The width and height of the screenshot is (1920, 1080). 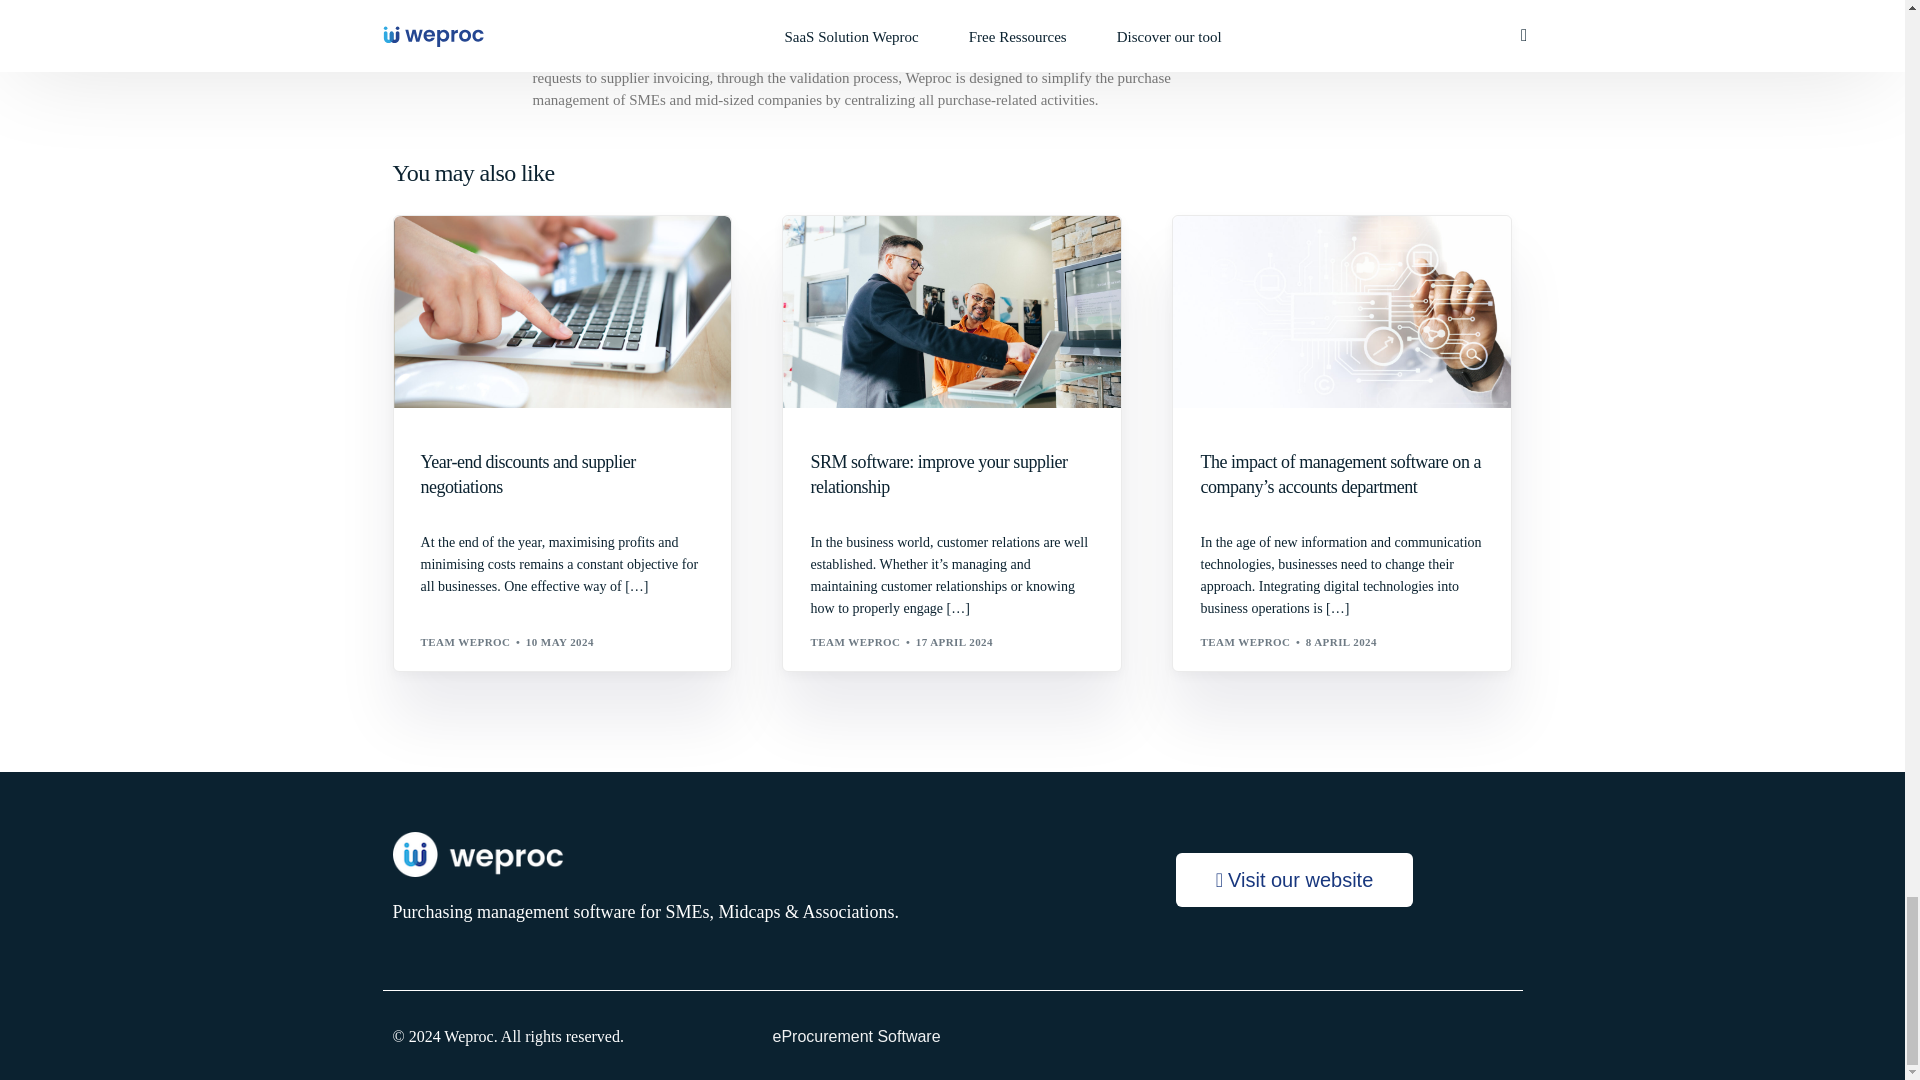 I want to click on  View Post: SRM software: improve your supplier relationship, so click(x=952, y=312).